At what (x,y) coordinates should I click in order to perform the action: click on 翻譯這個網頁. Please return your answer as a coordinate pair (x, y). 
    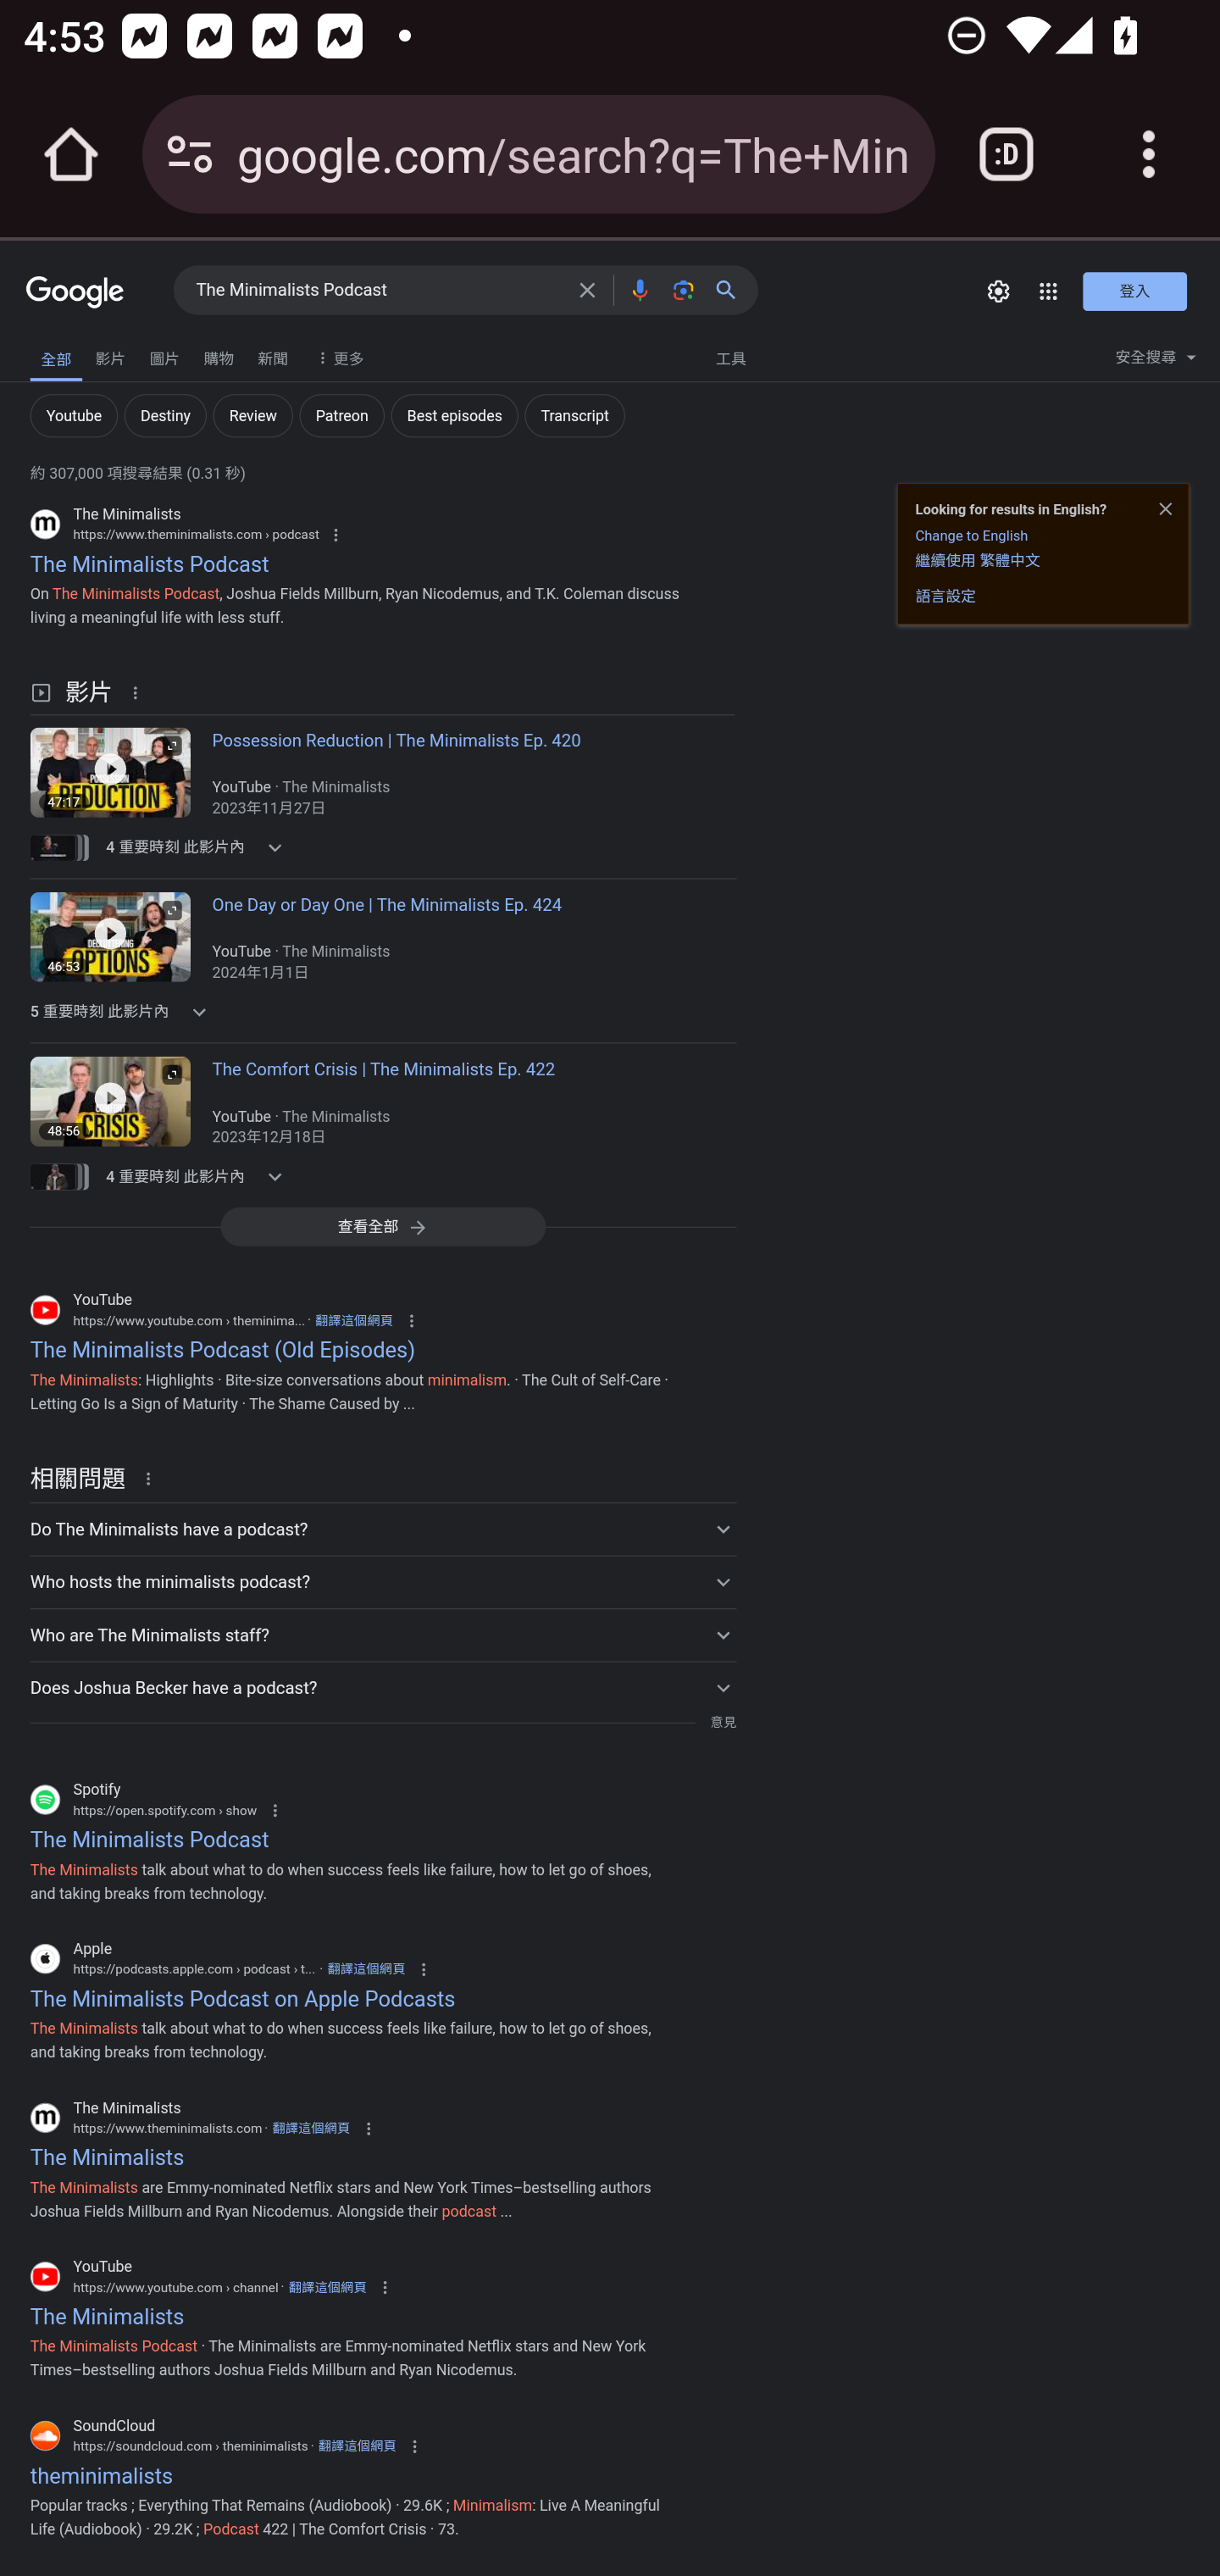
    Looking at the image, I should click on (358, 2447).